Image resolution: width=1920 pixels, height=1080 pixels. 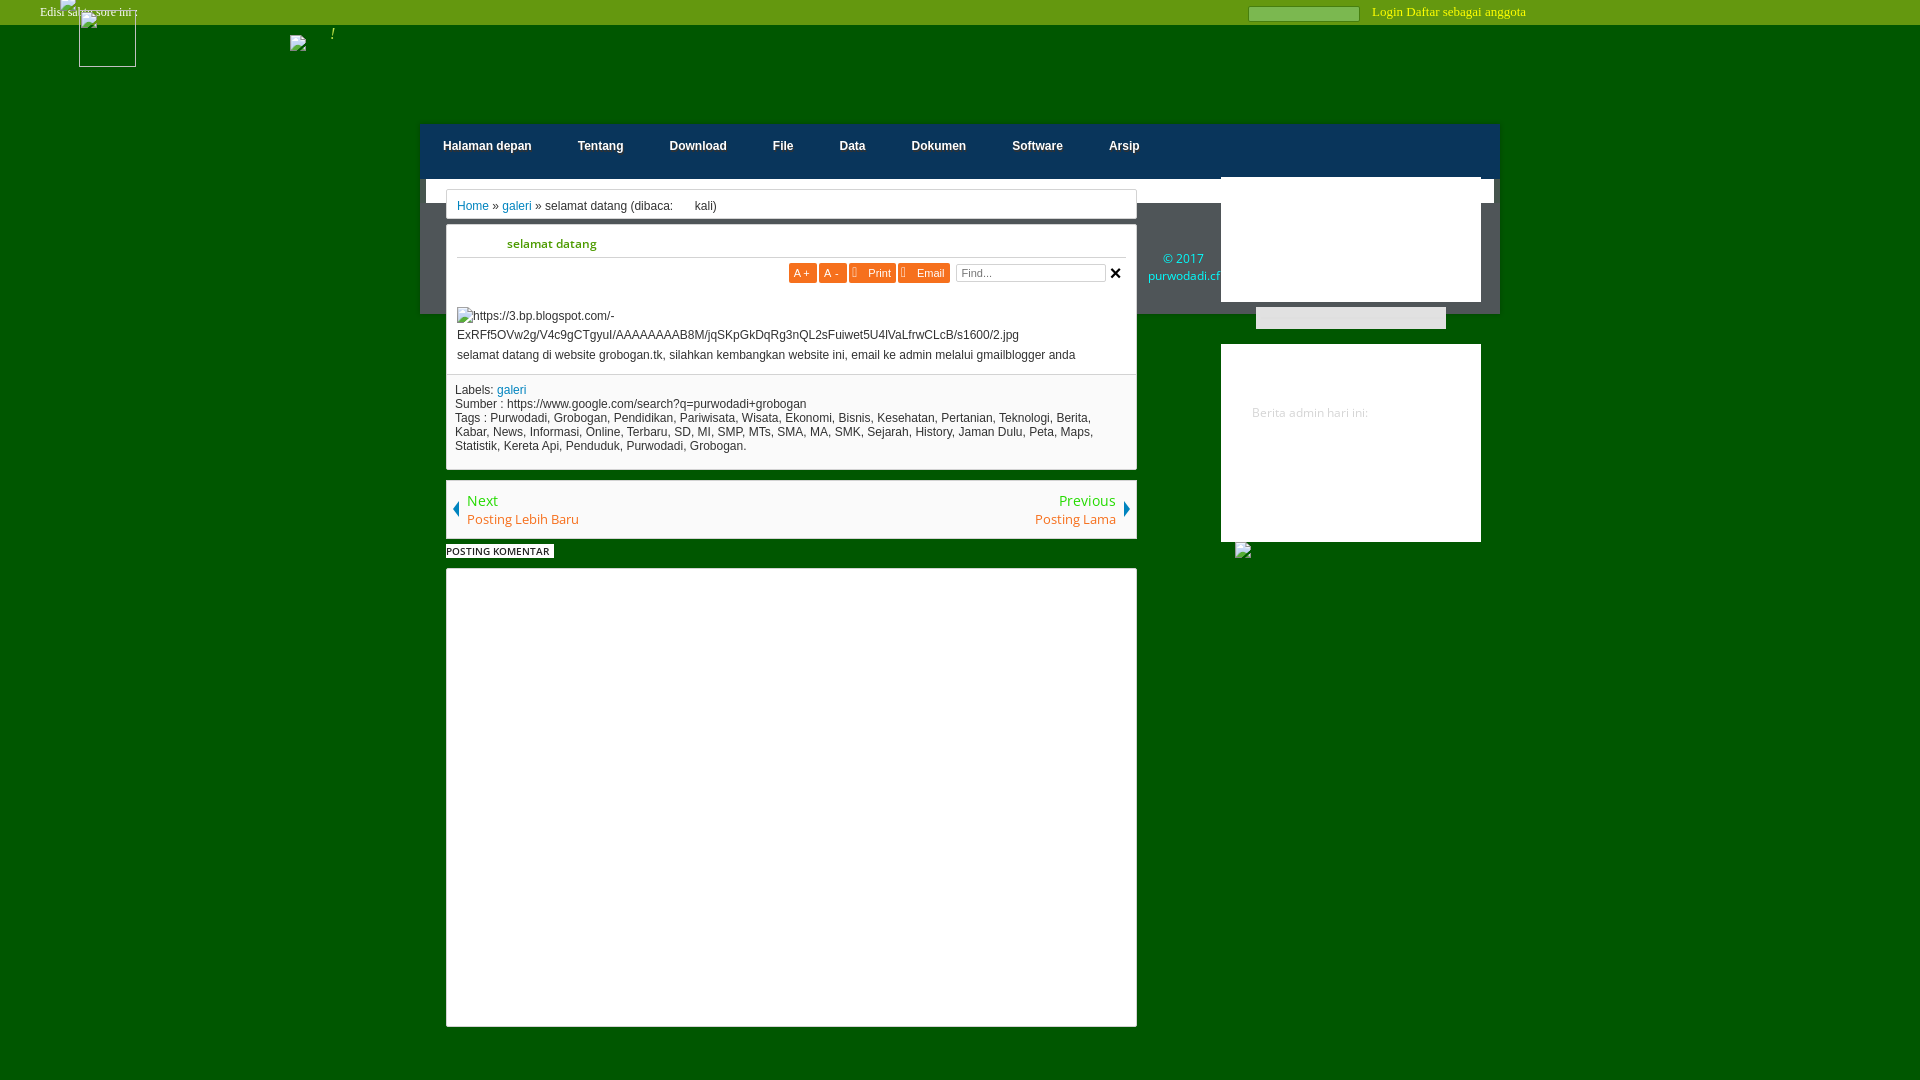 What do you see at coordinates (833, 273) in the screenshot?
I see `A-` at bounding box center [833, 273].